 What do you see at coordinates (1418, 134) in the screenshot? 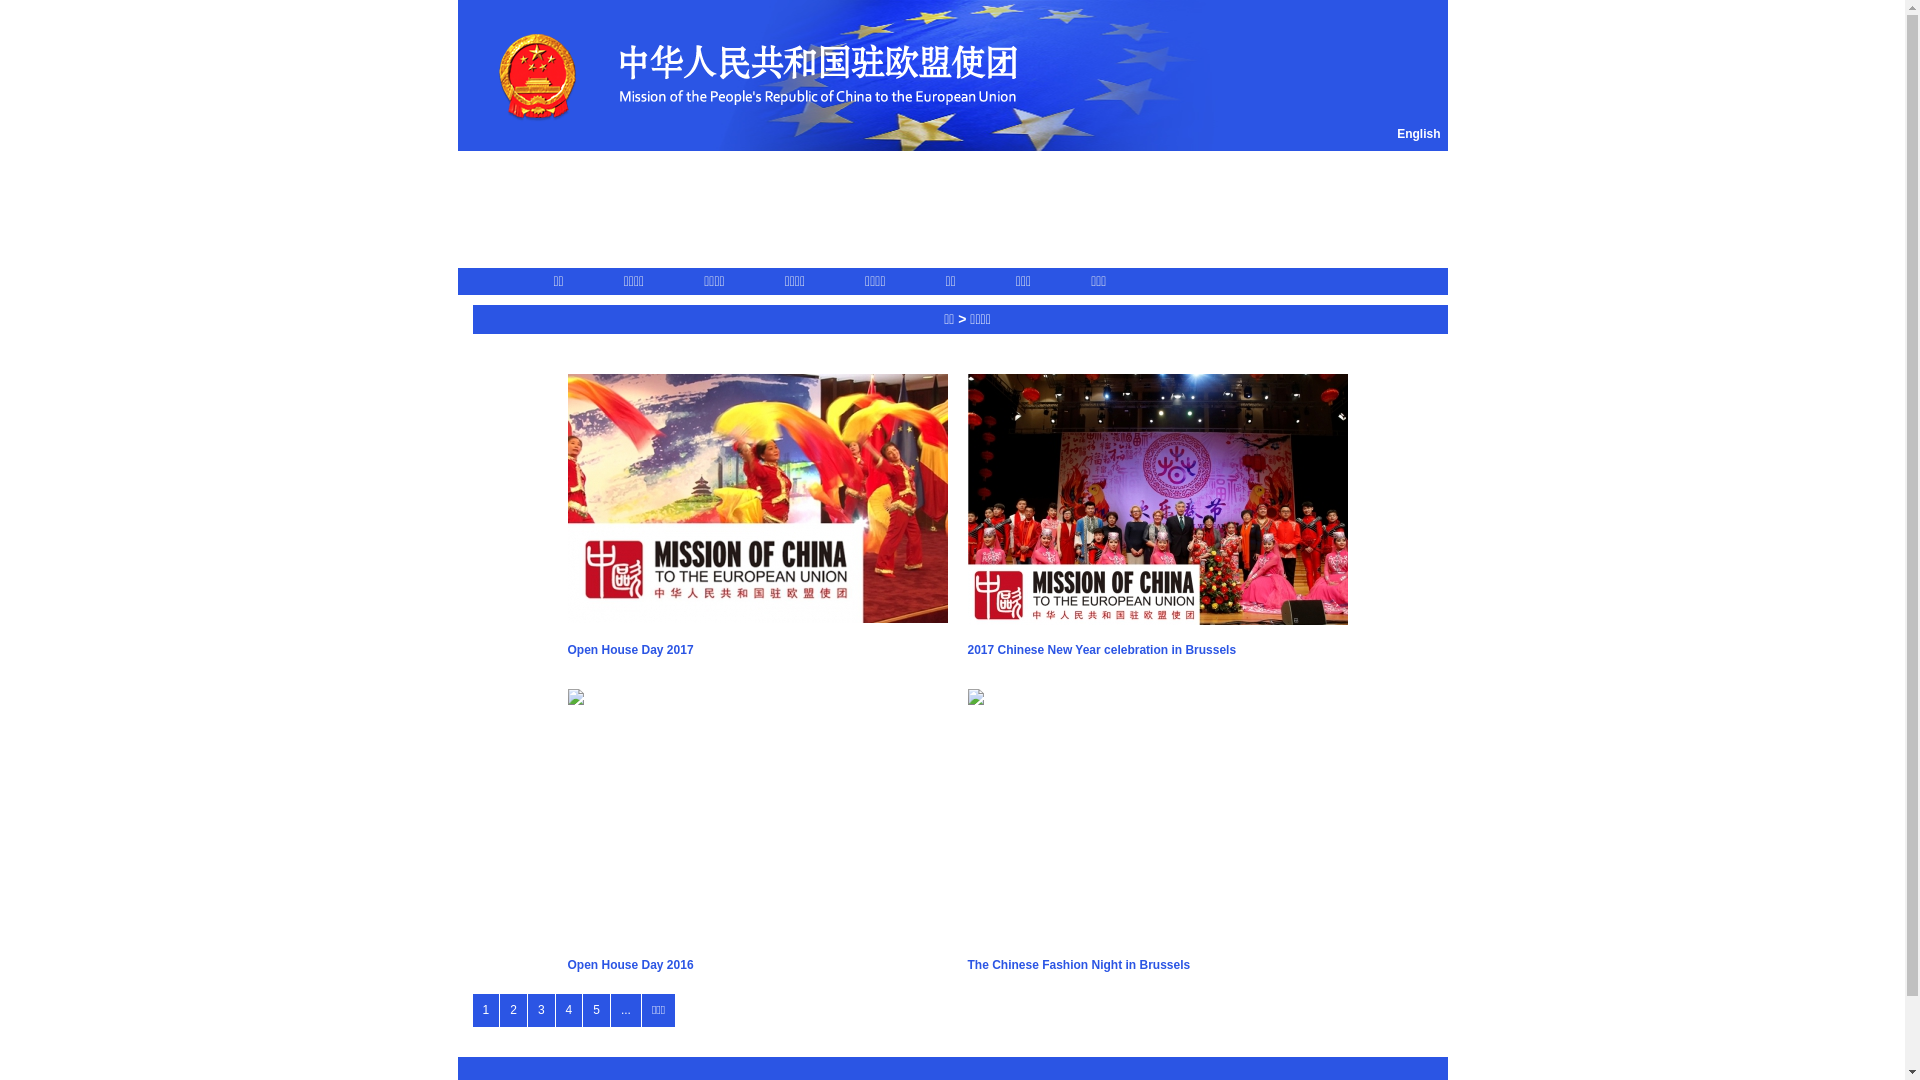
I see `English` at bounding box center [1418, 134].